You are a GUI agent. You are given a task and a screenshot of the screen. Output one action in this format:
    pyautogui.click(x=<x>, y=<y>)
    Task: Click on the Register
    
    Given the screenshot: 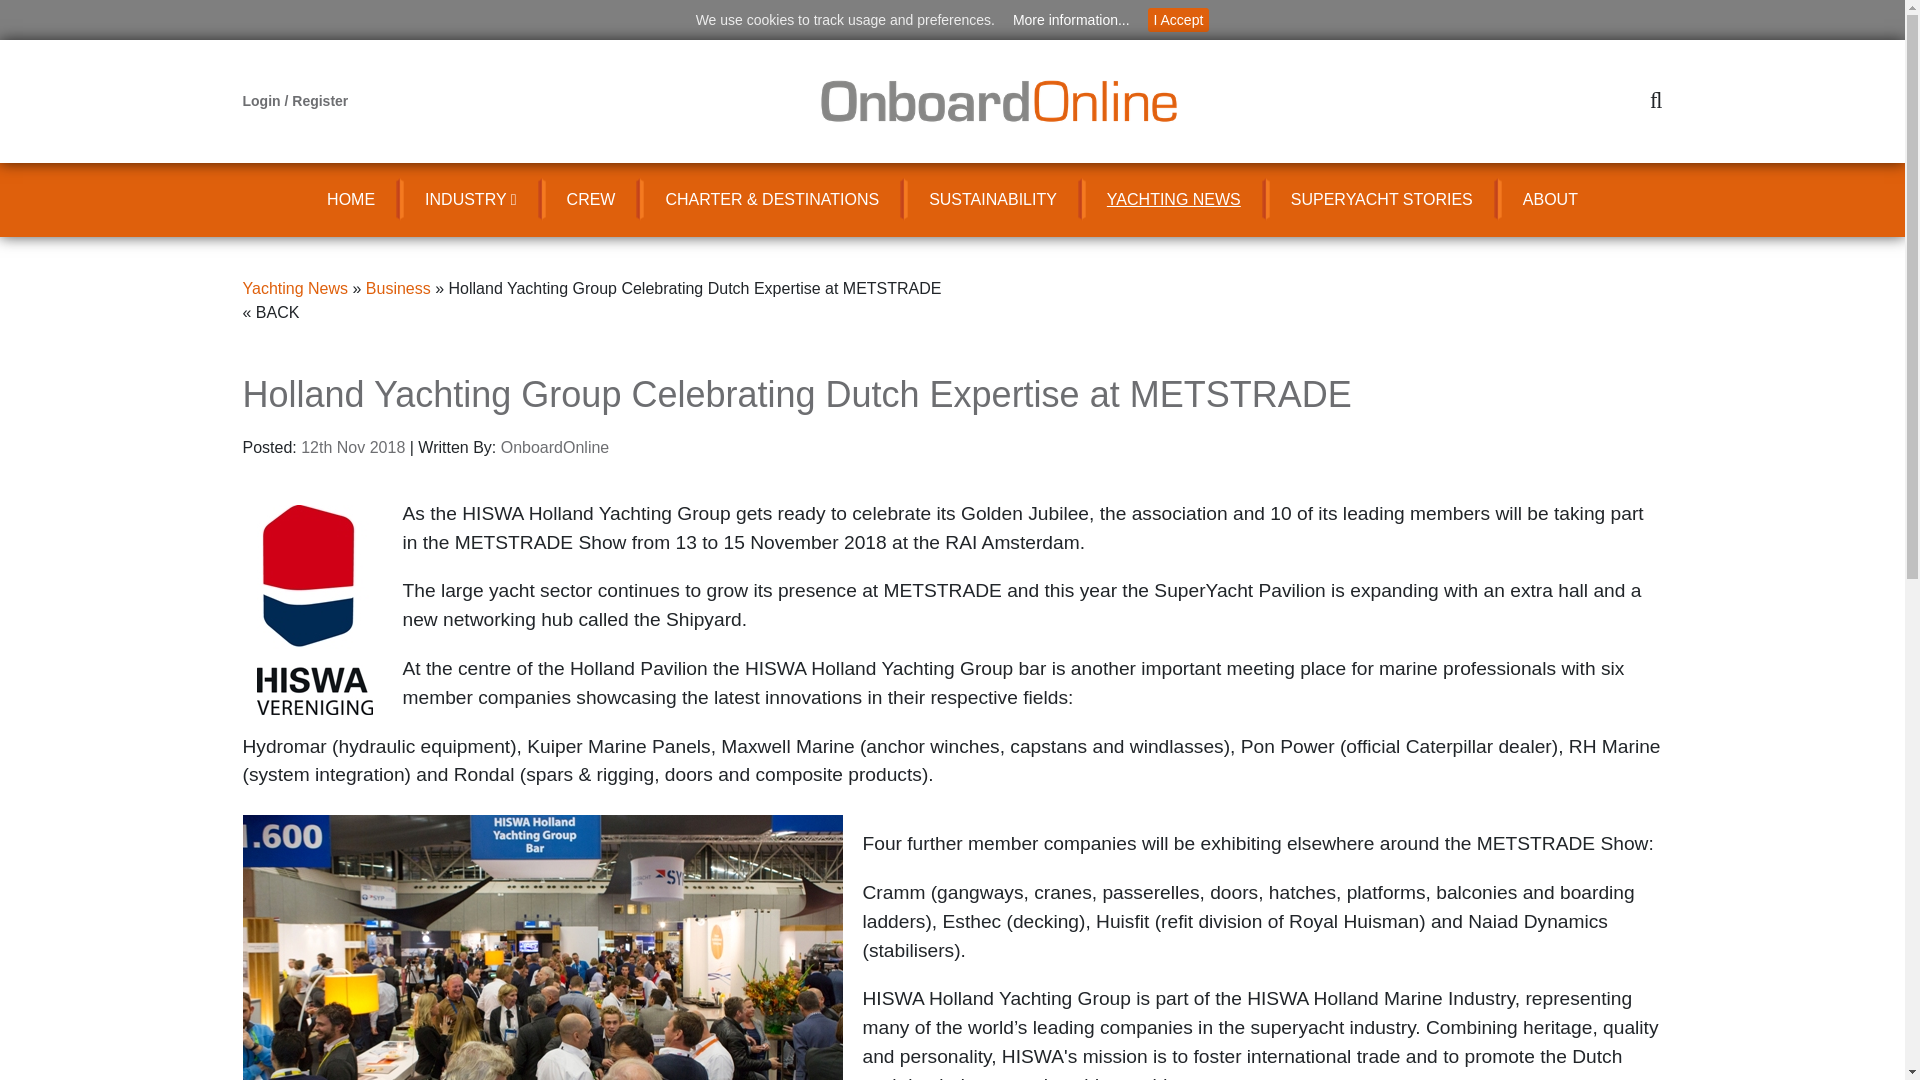 What is the action you would take?
    pyautogui.click(x=319, y=100)
    